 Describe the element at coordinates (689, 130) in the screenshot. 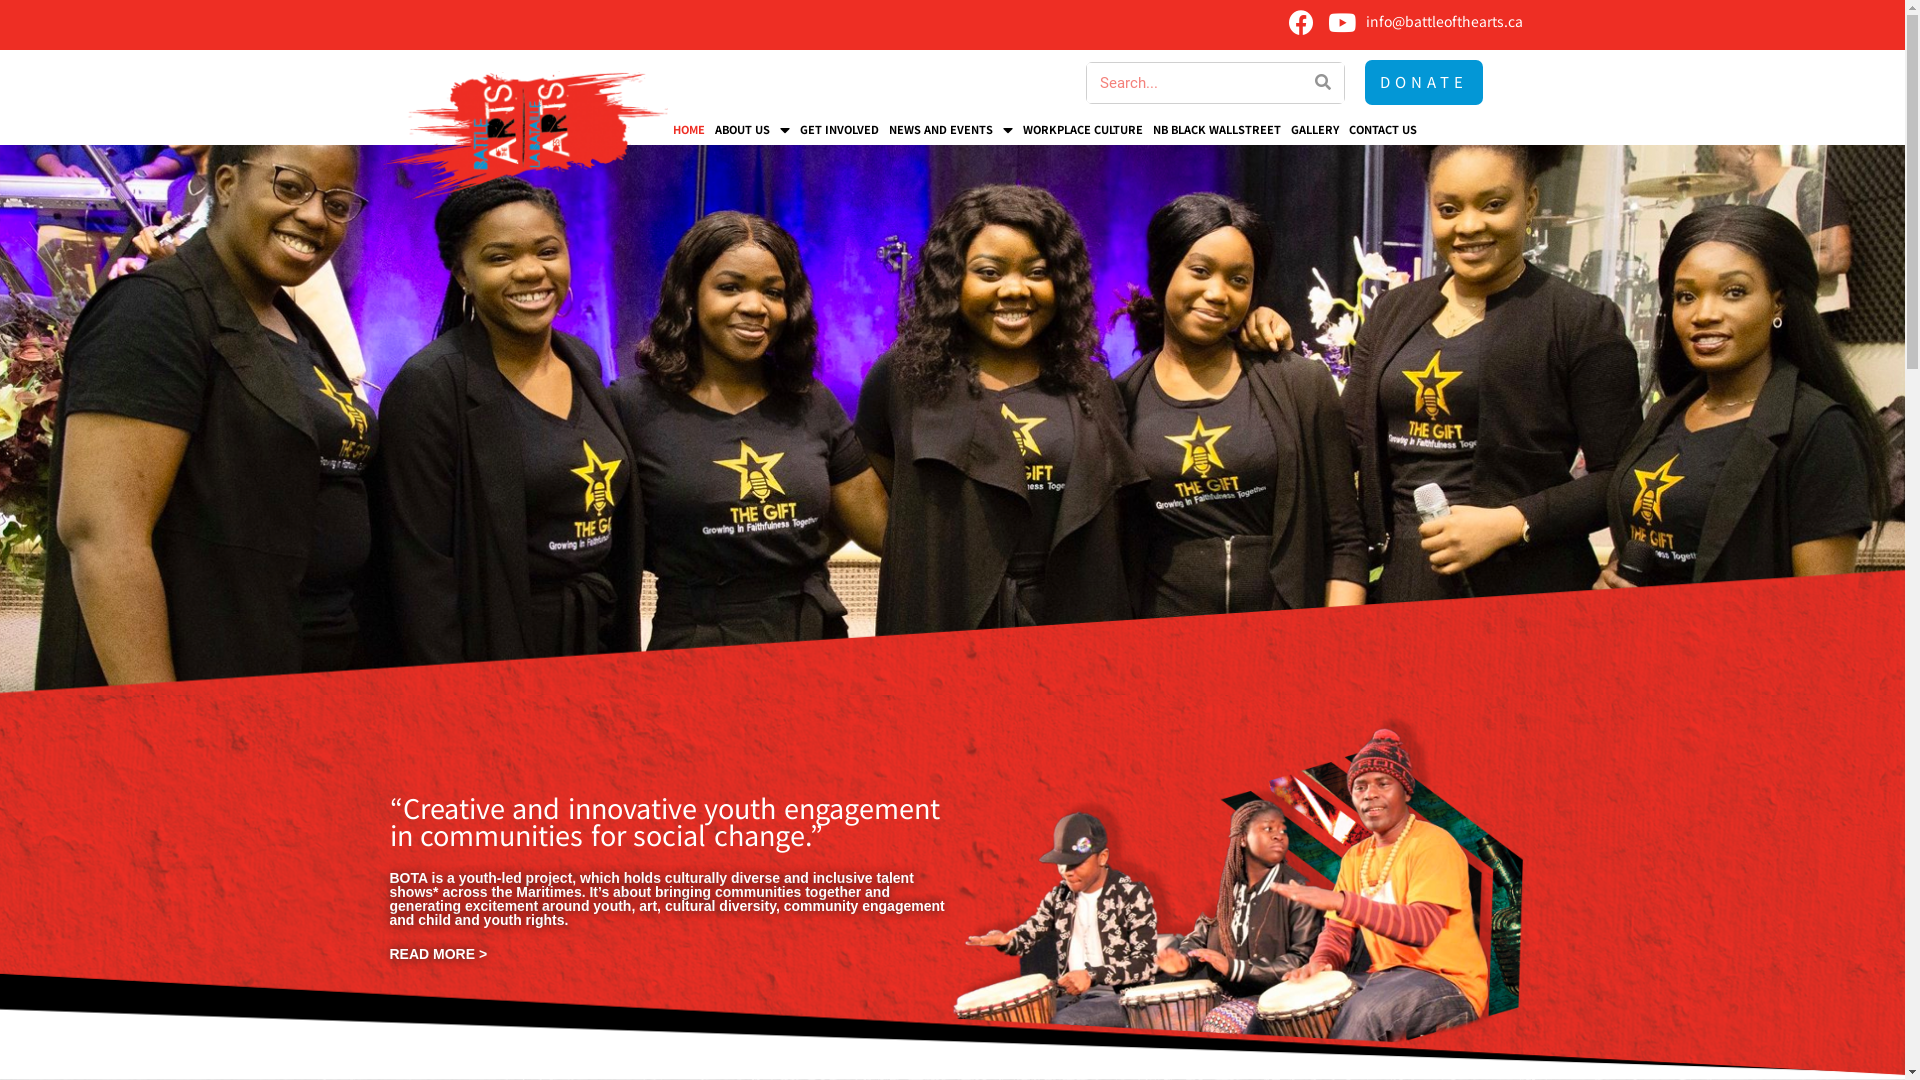

I see `HOME` at that location.